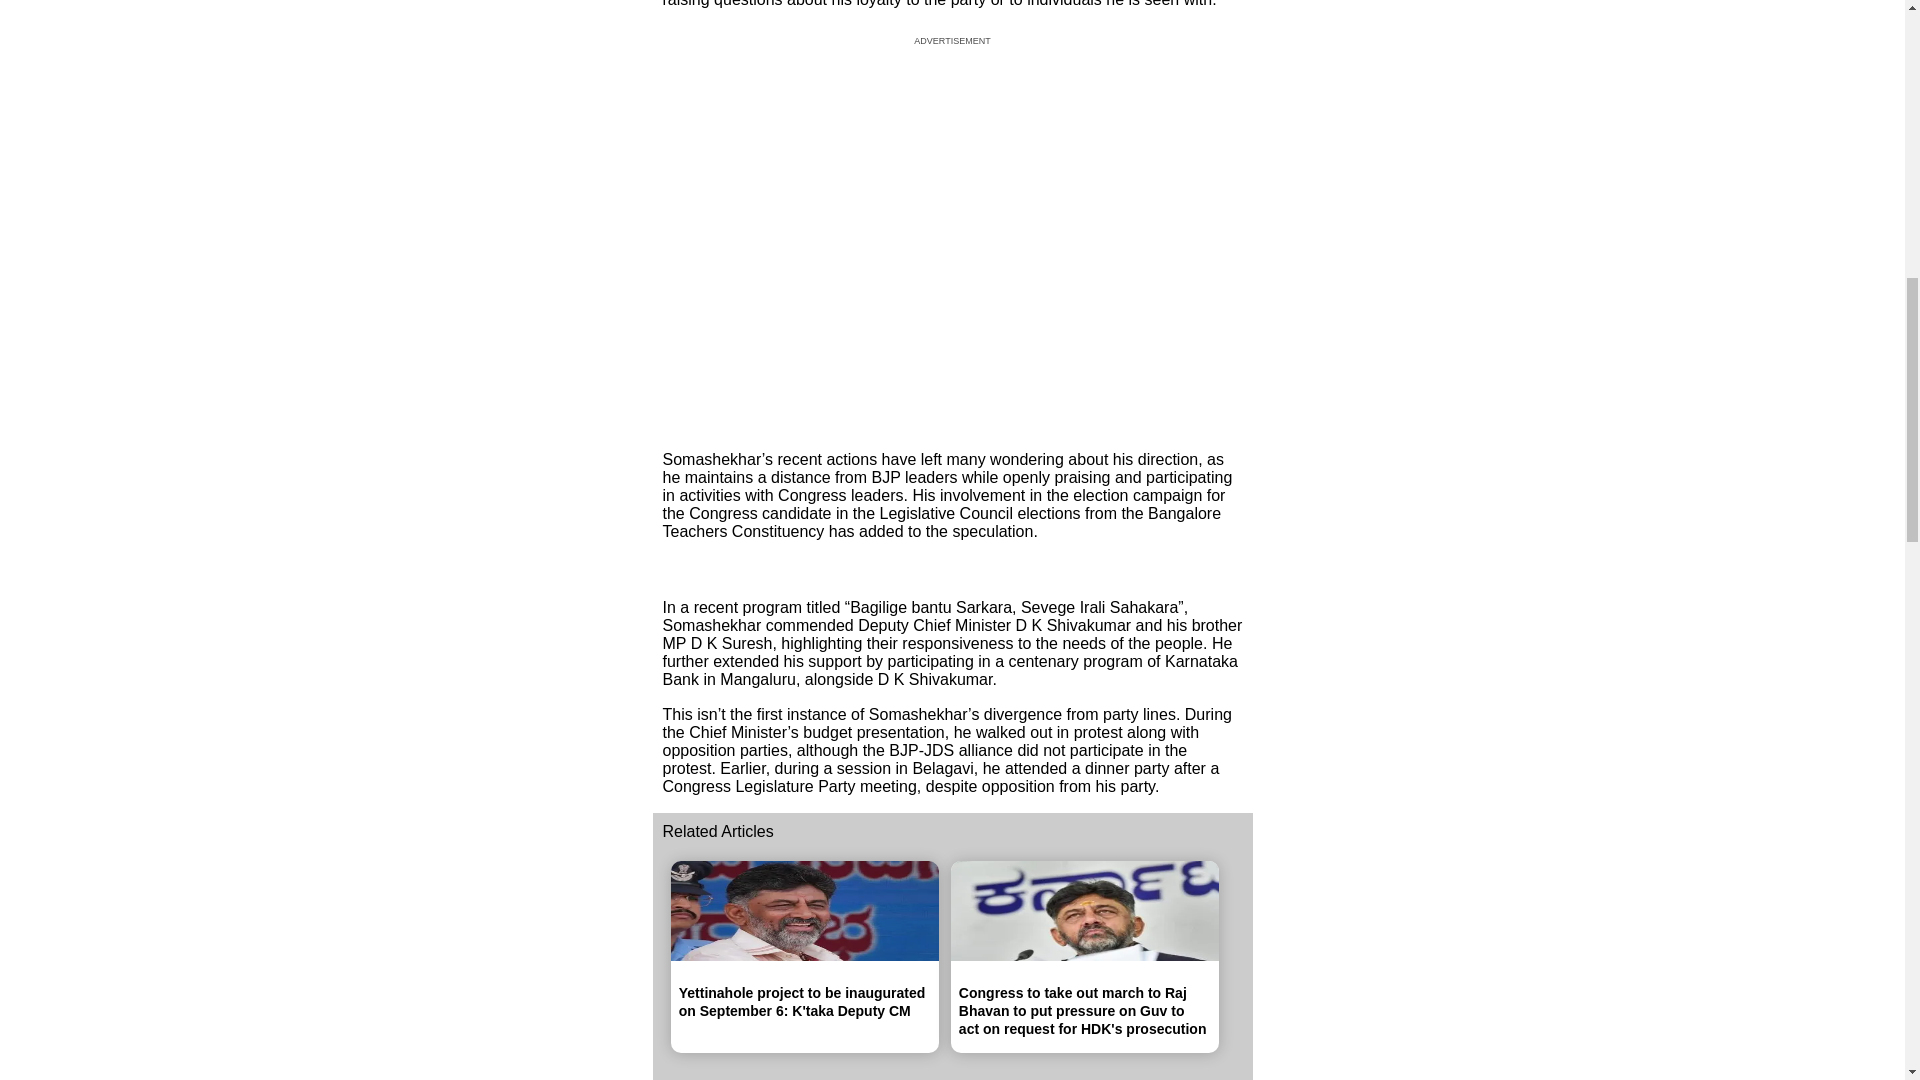 The width and height of the screenshot is (1920, 1080). What do you see at coordinates (952, 236) in the screenshot?
I see `3rd party ad content` at bounding box center [952, 236].